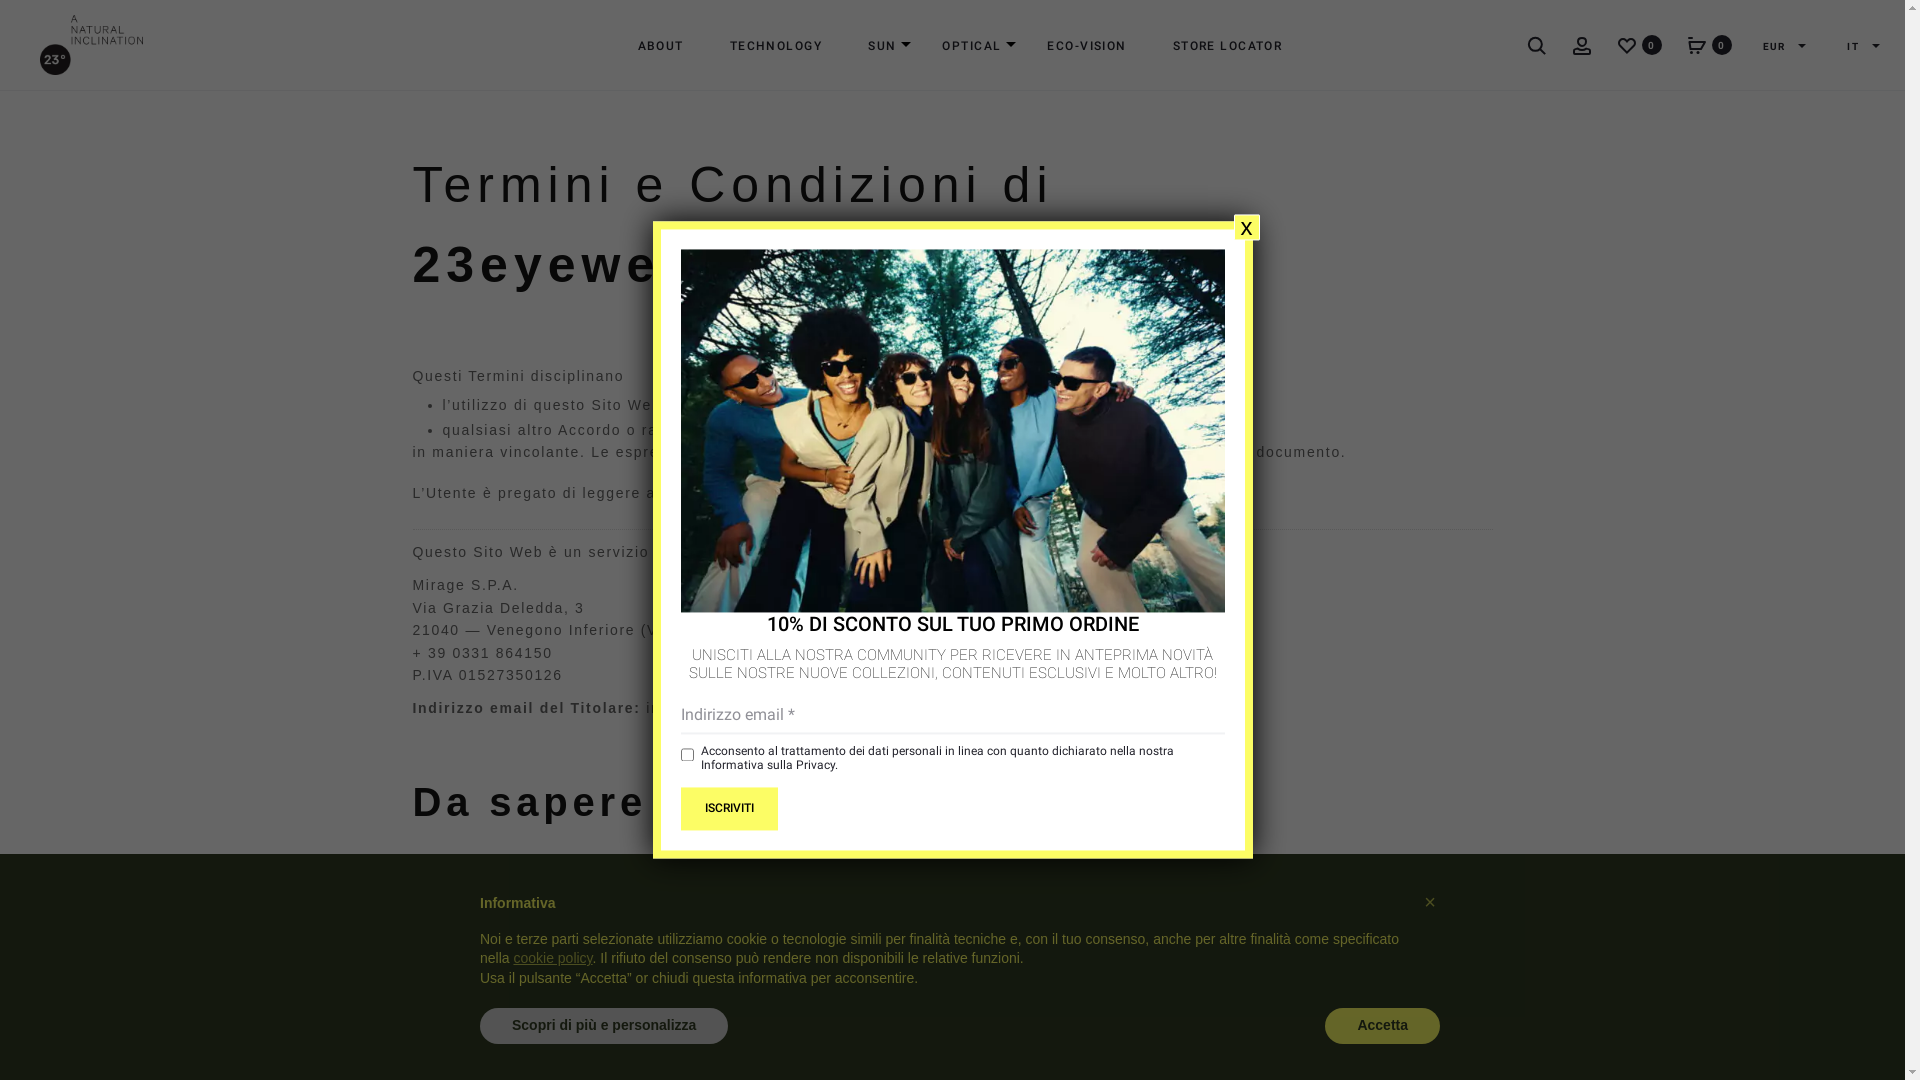  I want to click on x, so click(1247, 228).